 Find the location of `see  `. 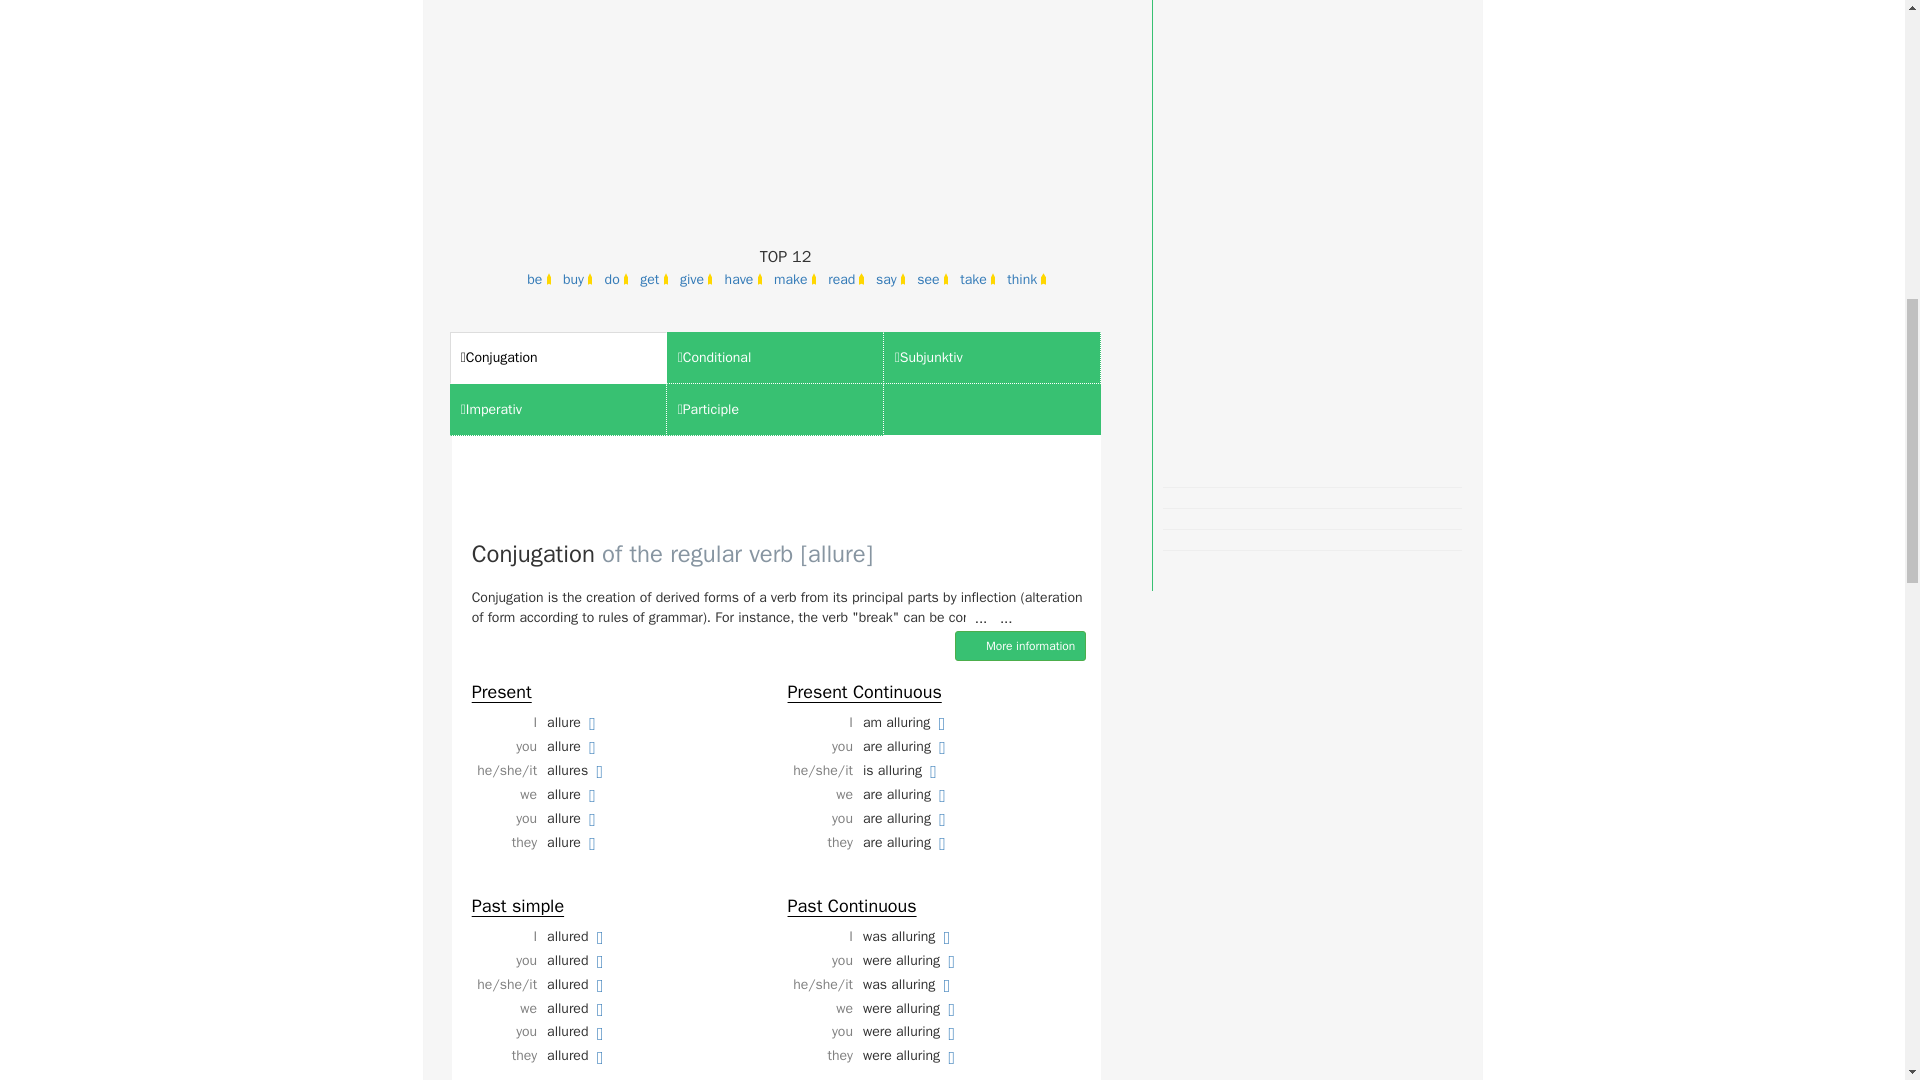

see   is located at coordinates (931, 281).